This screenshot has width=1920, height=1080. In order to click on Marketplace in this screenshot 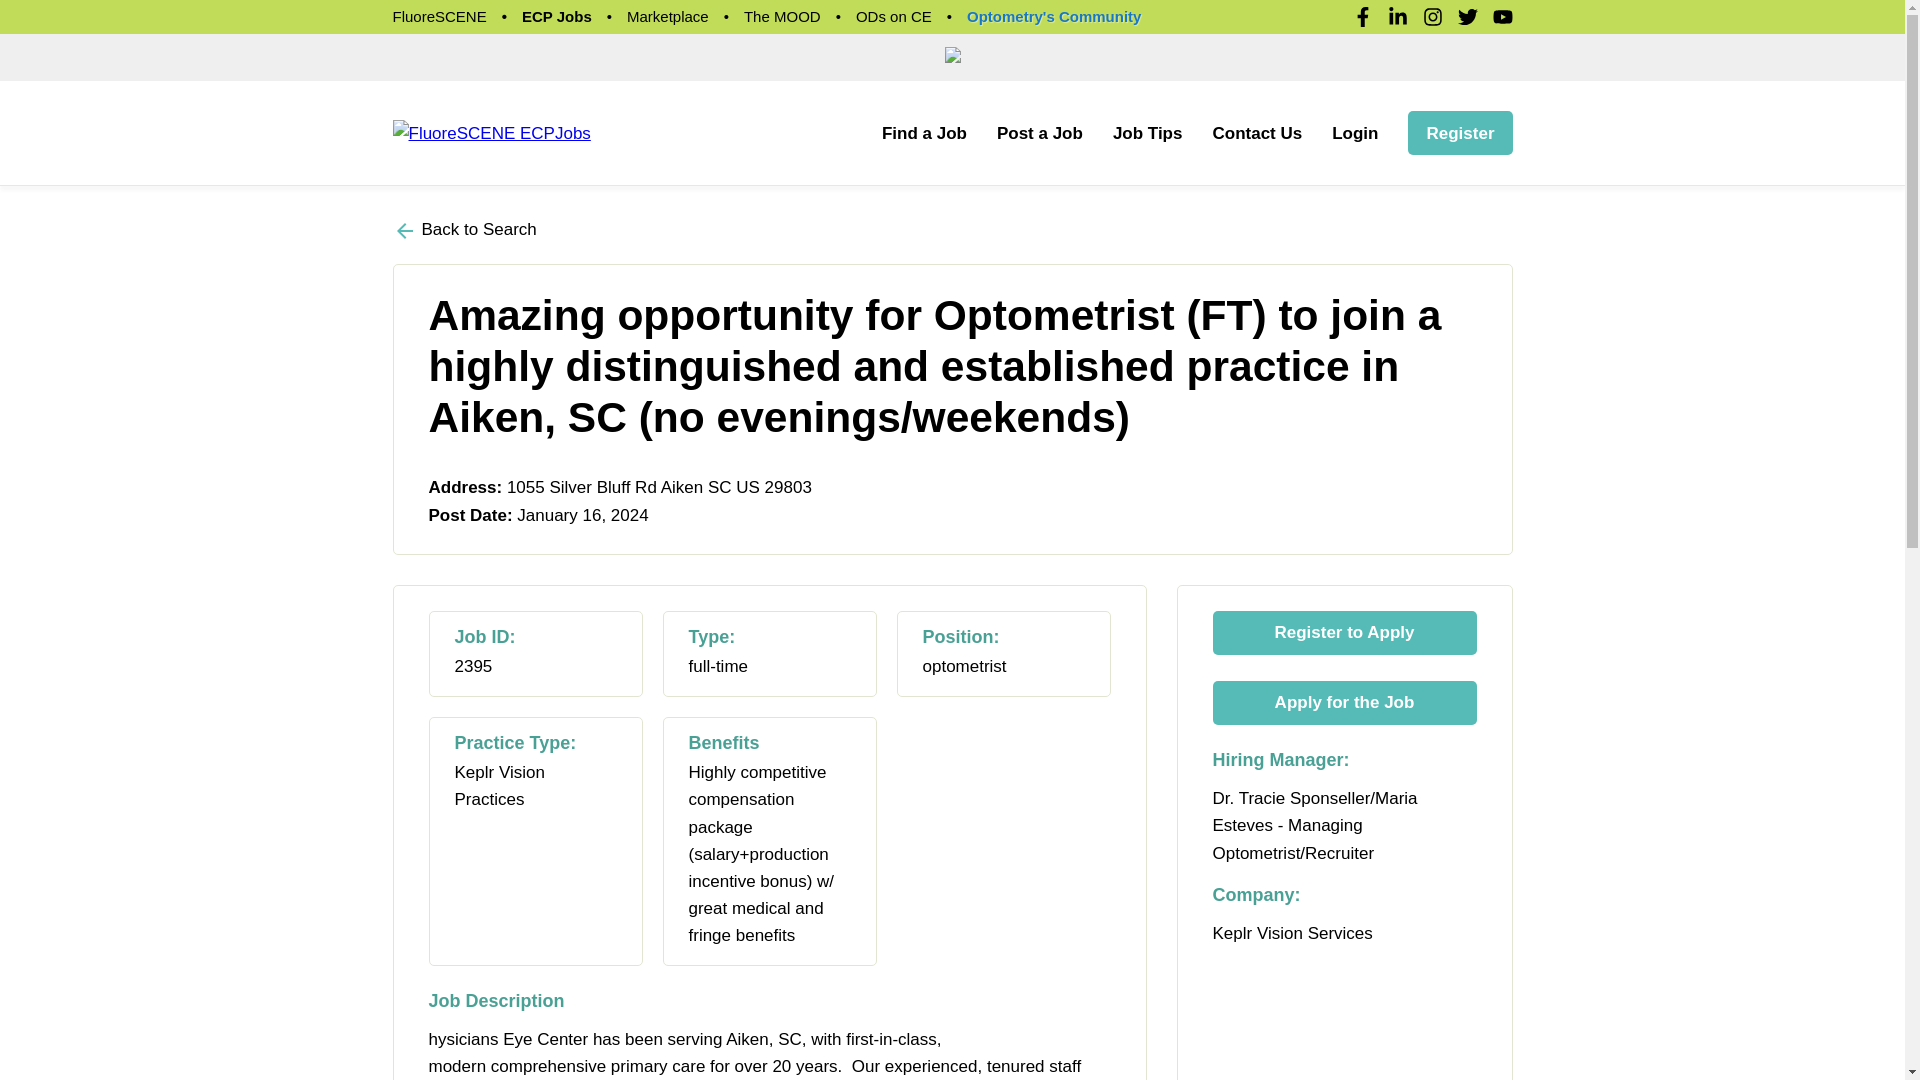, I will do `click(668, 16)`.